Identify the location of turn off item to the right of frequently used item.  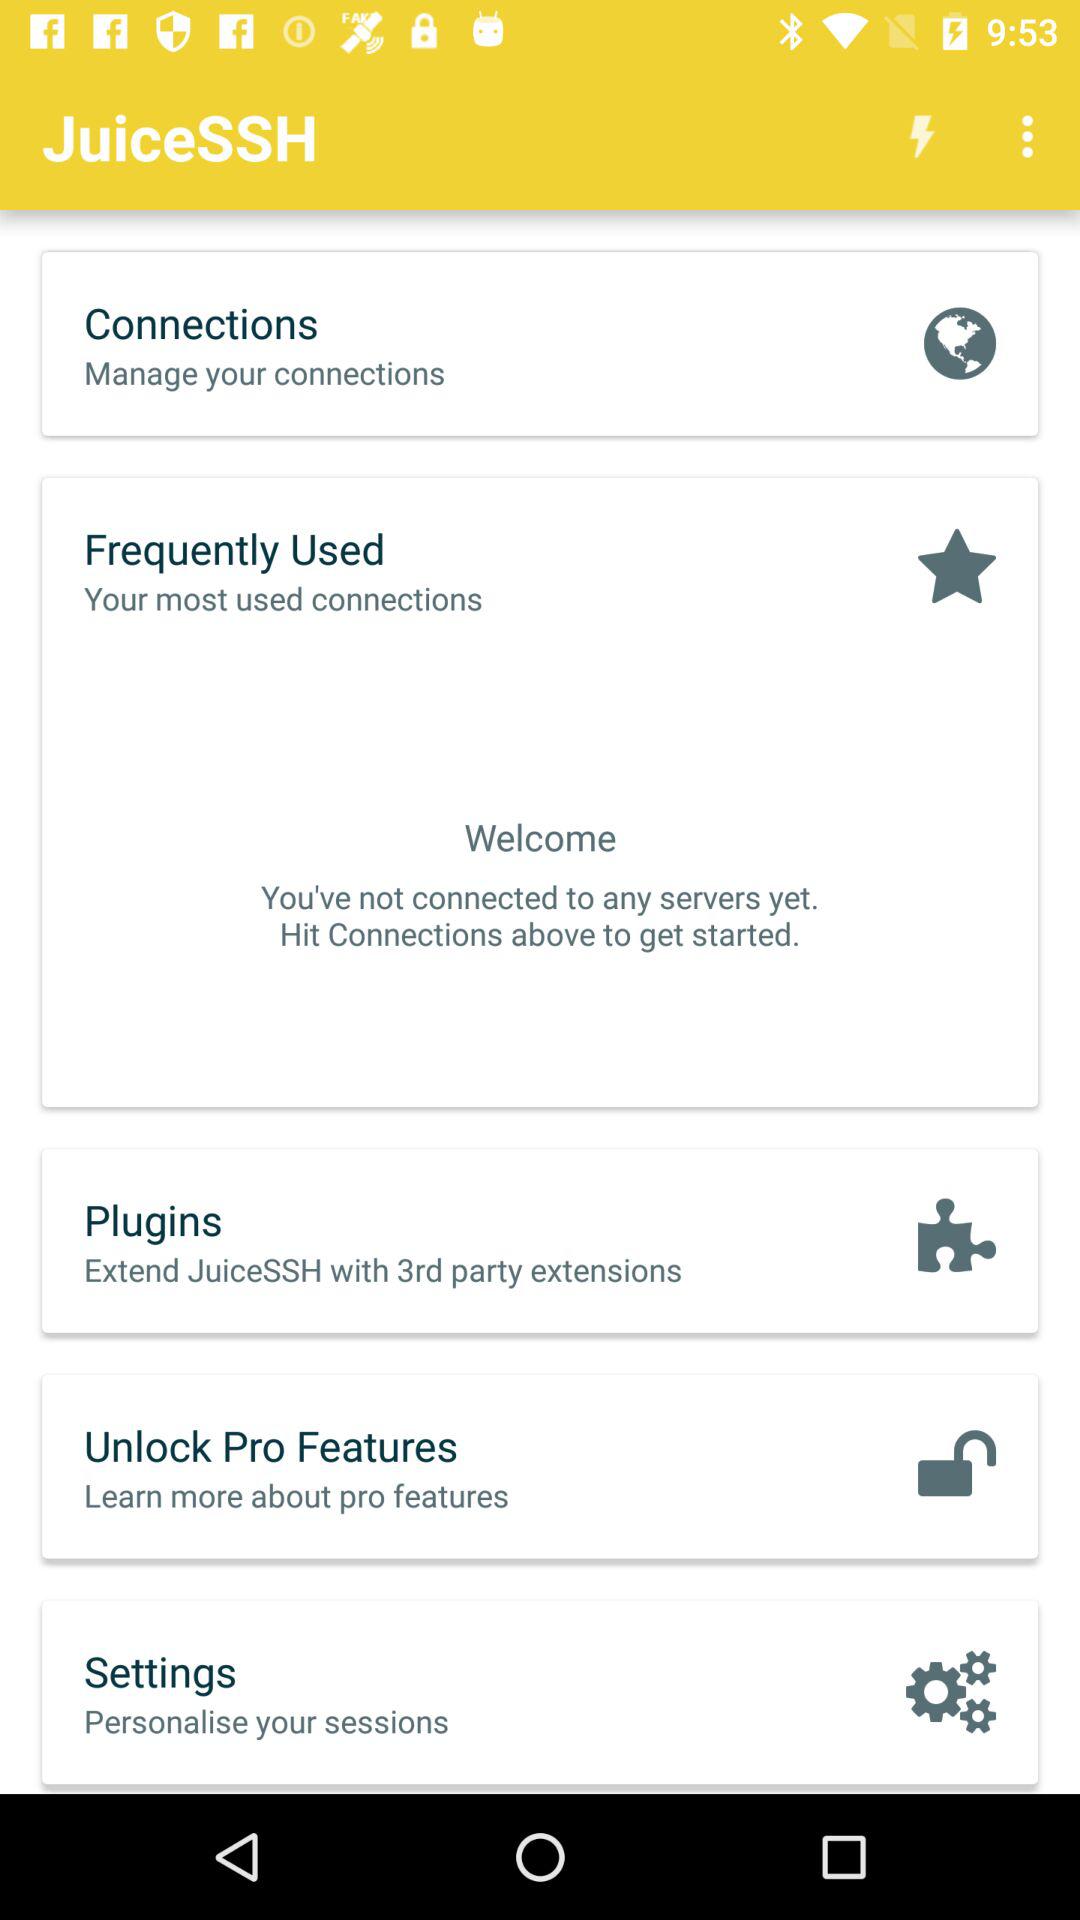
(956, 569).